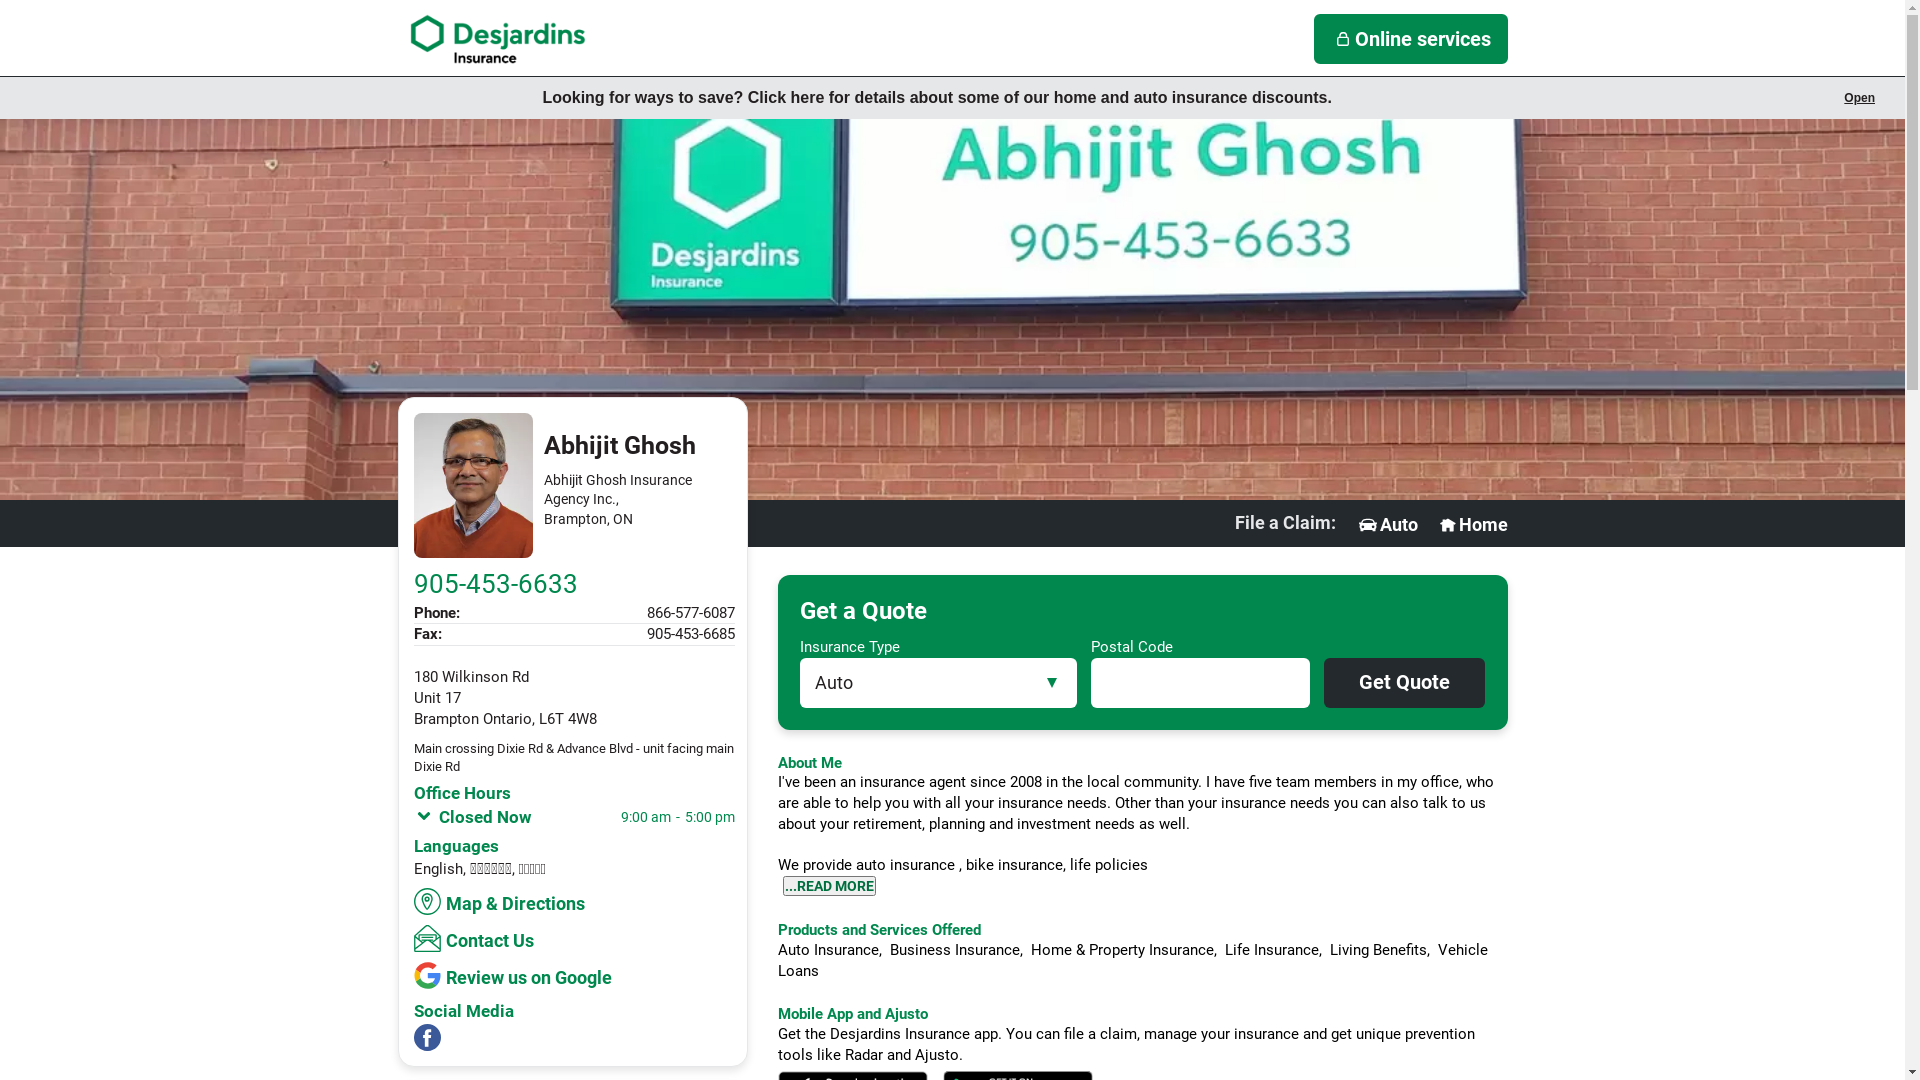  What do you see at coordinates (690, 613) in the screenshot?
I see `866-577-6087` at bounding box center [690, 613].